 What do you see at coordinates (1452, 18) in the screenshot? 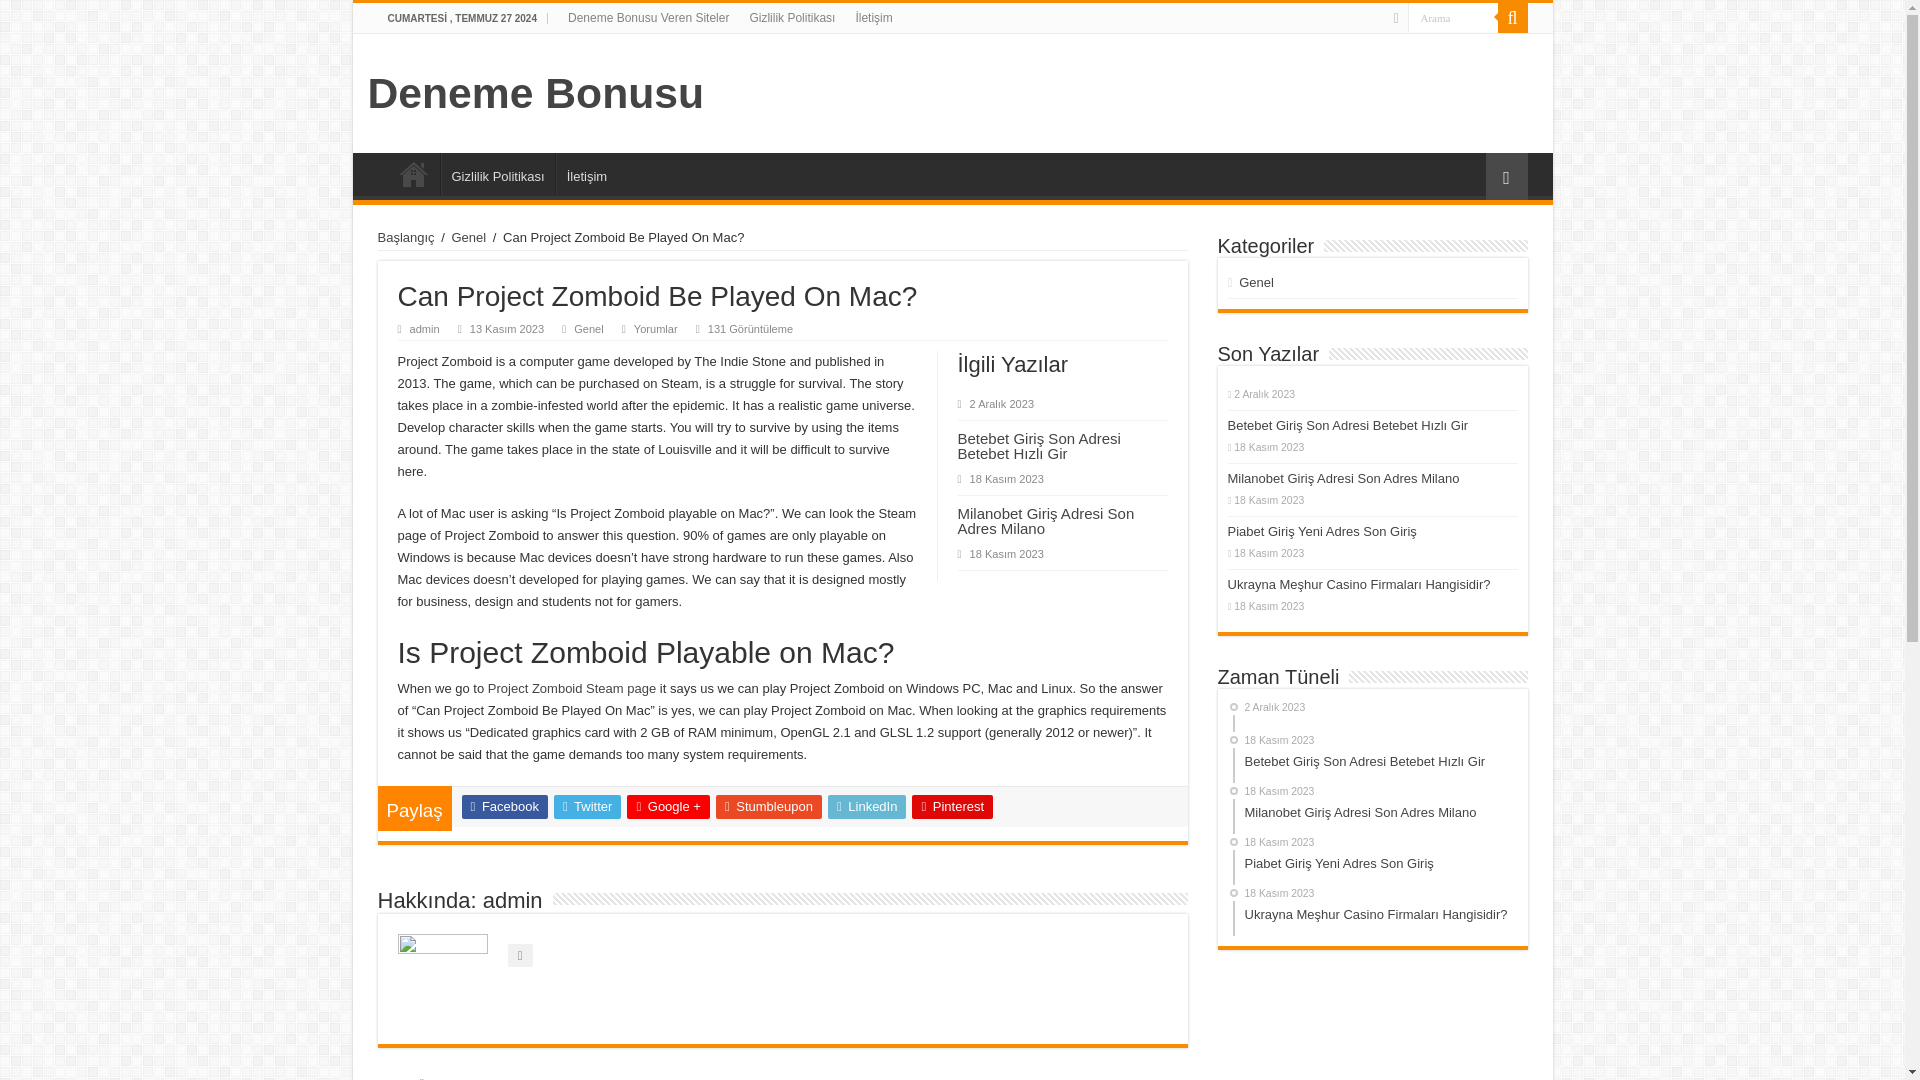
I see `admin` at bounding box center [1452, 18].